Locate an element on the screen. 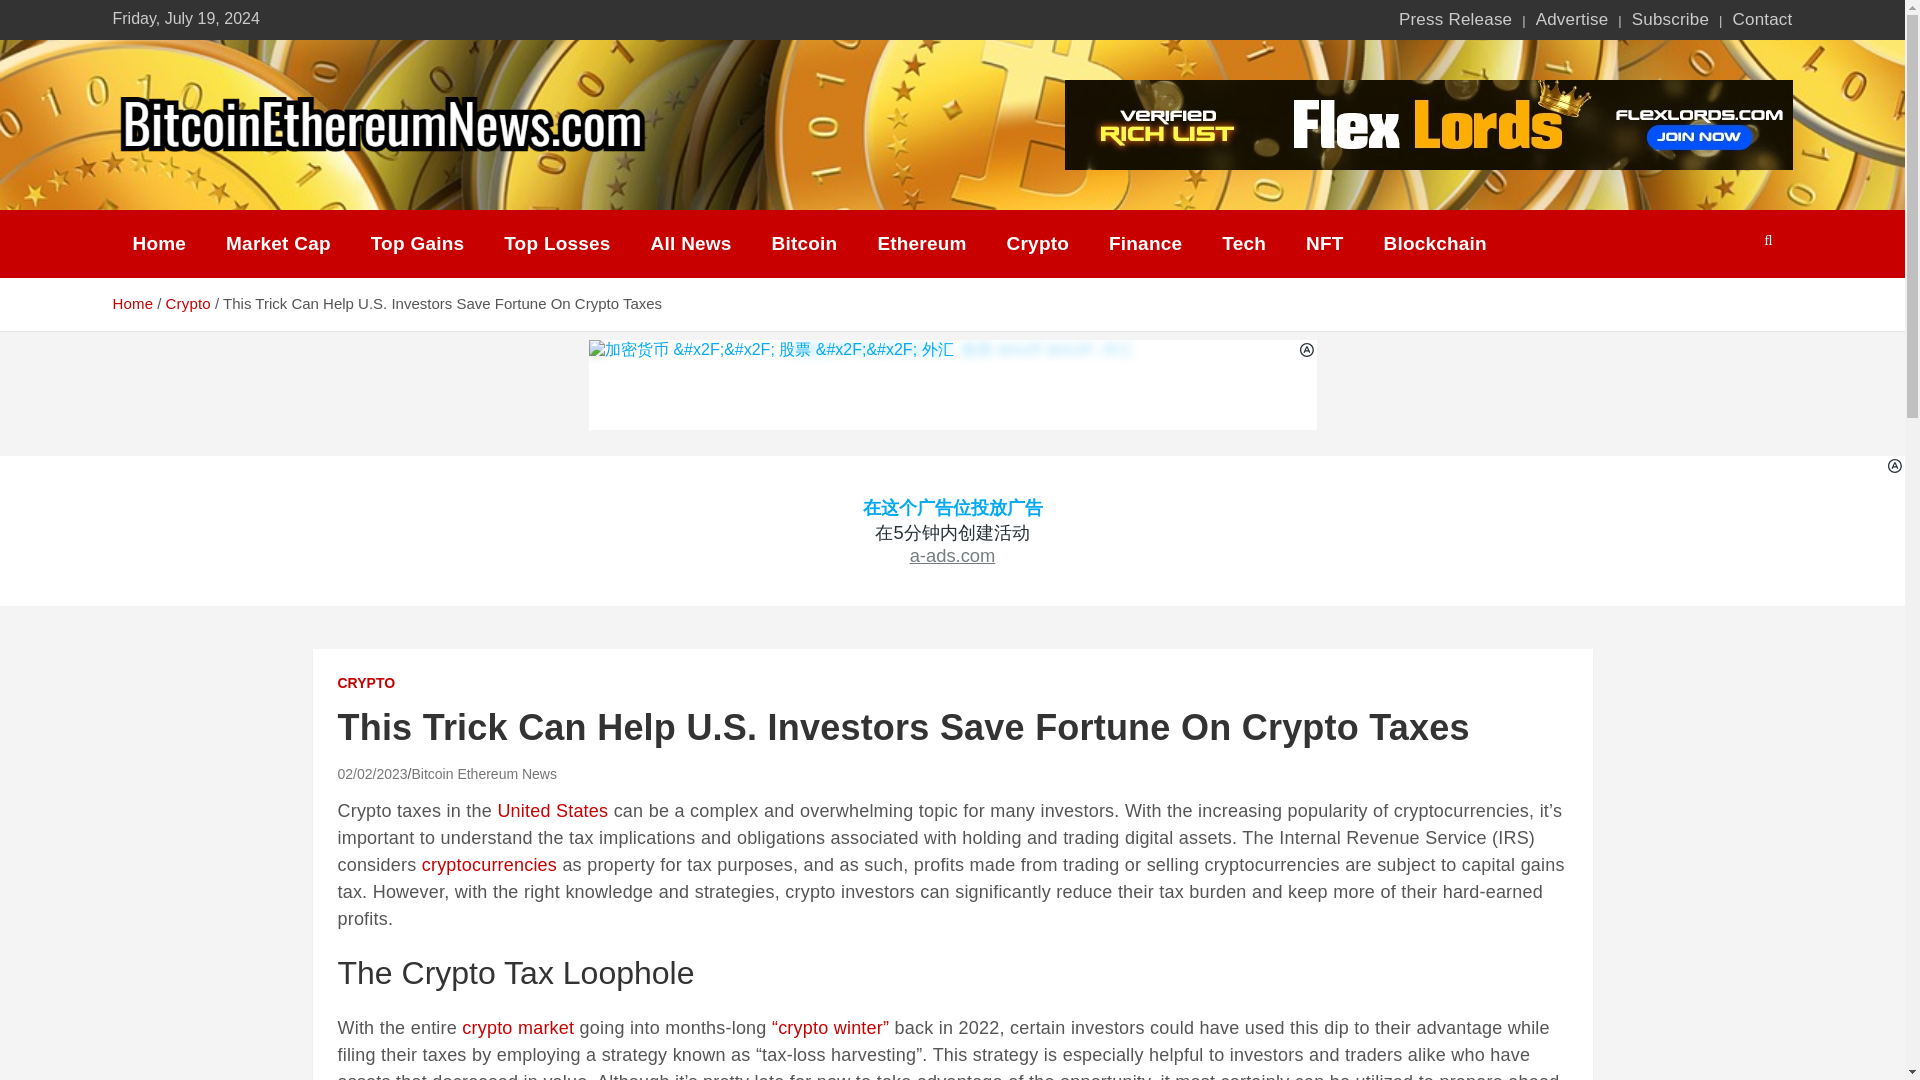 This screenshot has height=1080, width=1920. crypto market is located at coordinates (518, 1028).